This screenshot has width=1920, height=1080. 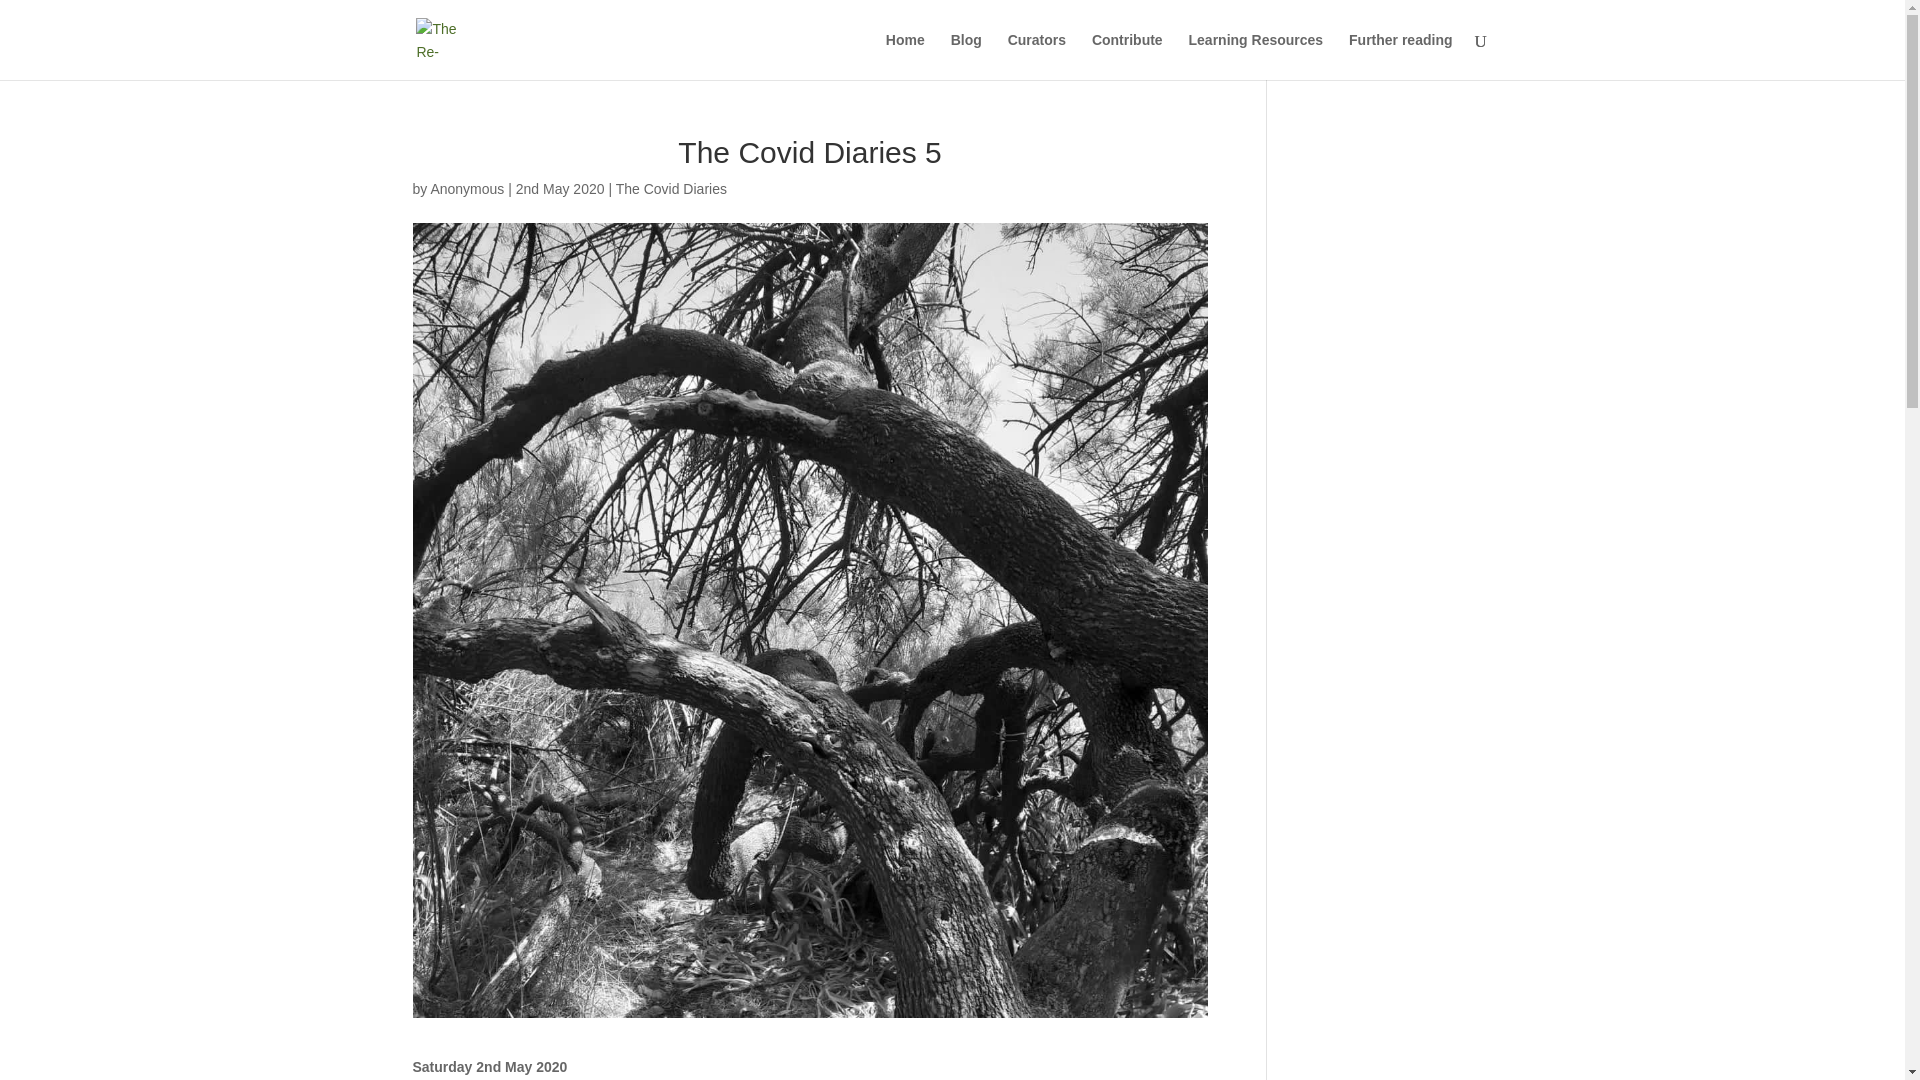 I want to click on Posts by Anonymous, so click(x=466, y=188).